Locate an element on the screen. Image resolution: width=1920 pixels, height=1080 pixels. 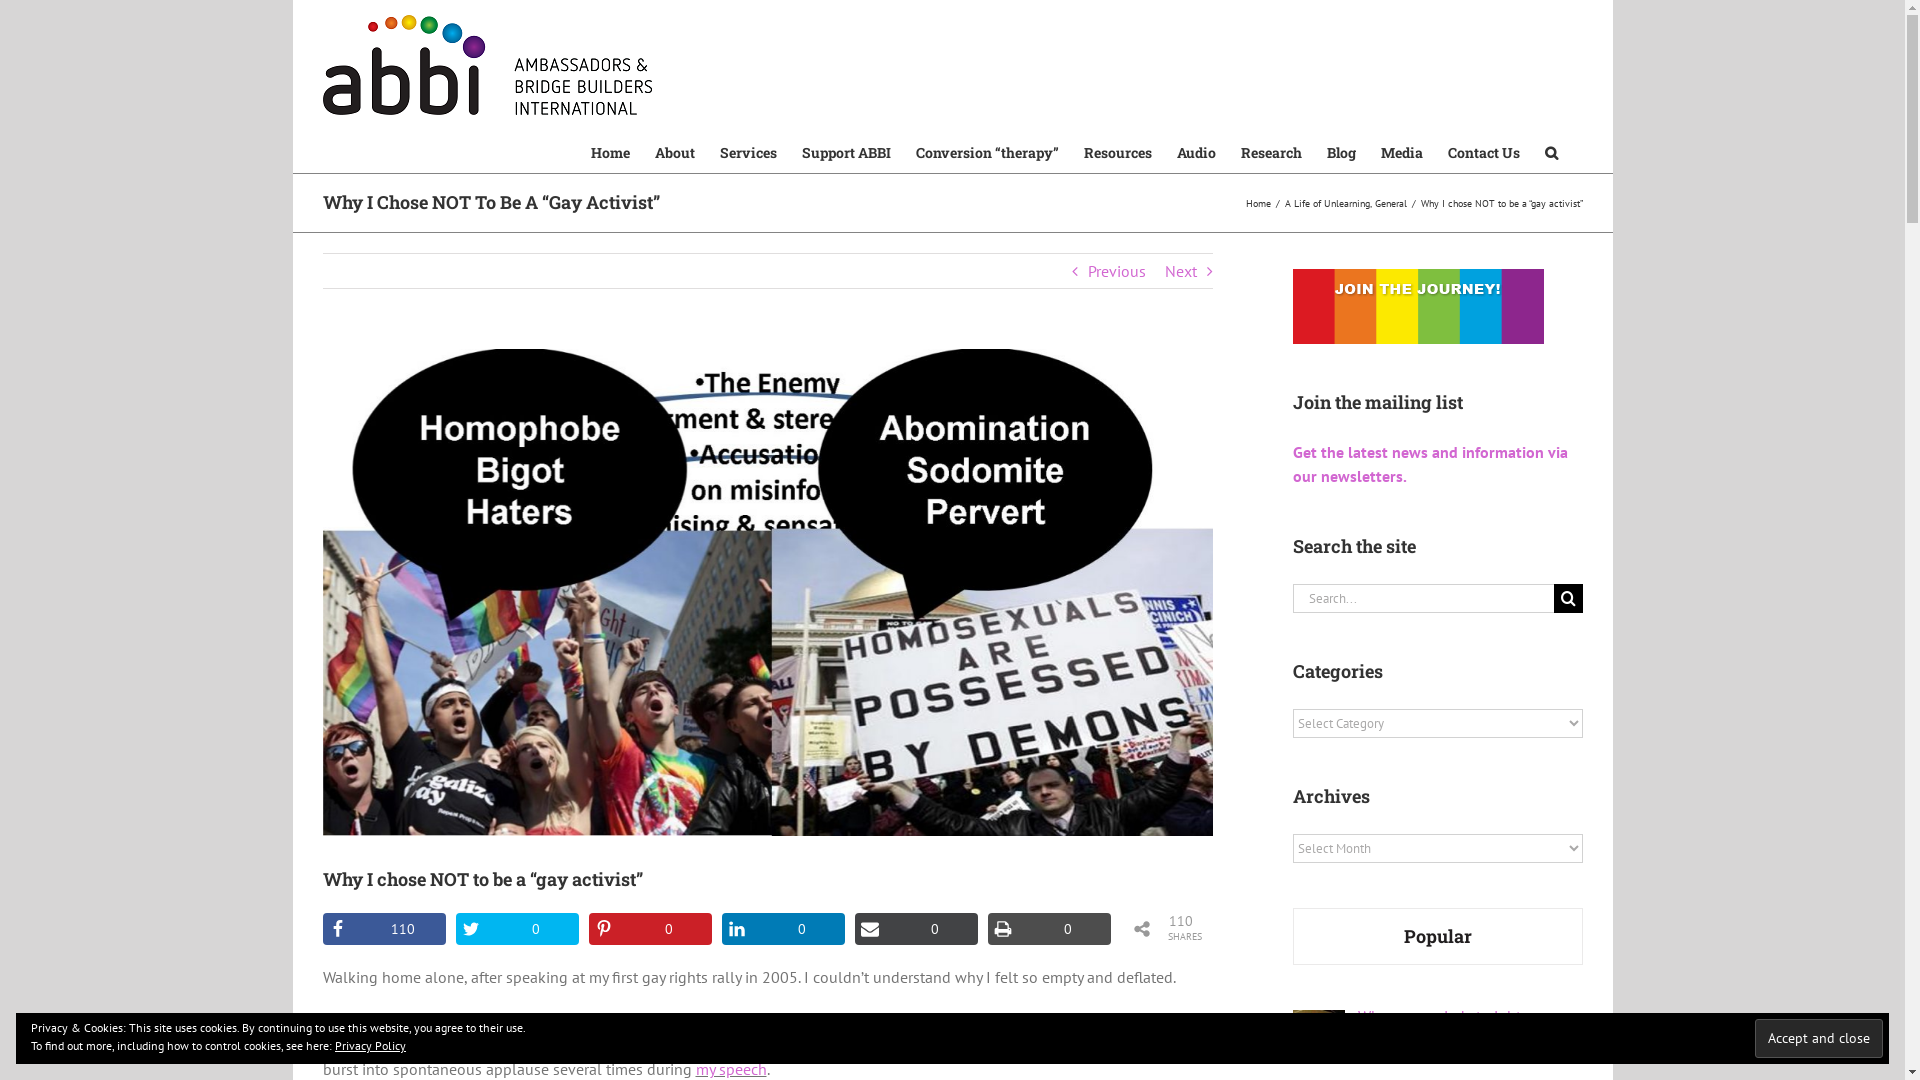
Search is located at coordinates (1550, 152).